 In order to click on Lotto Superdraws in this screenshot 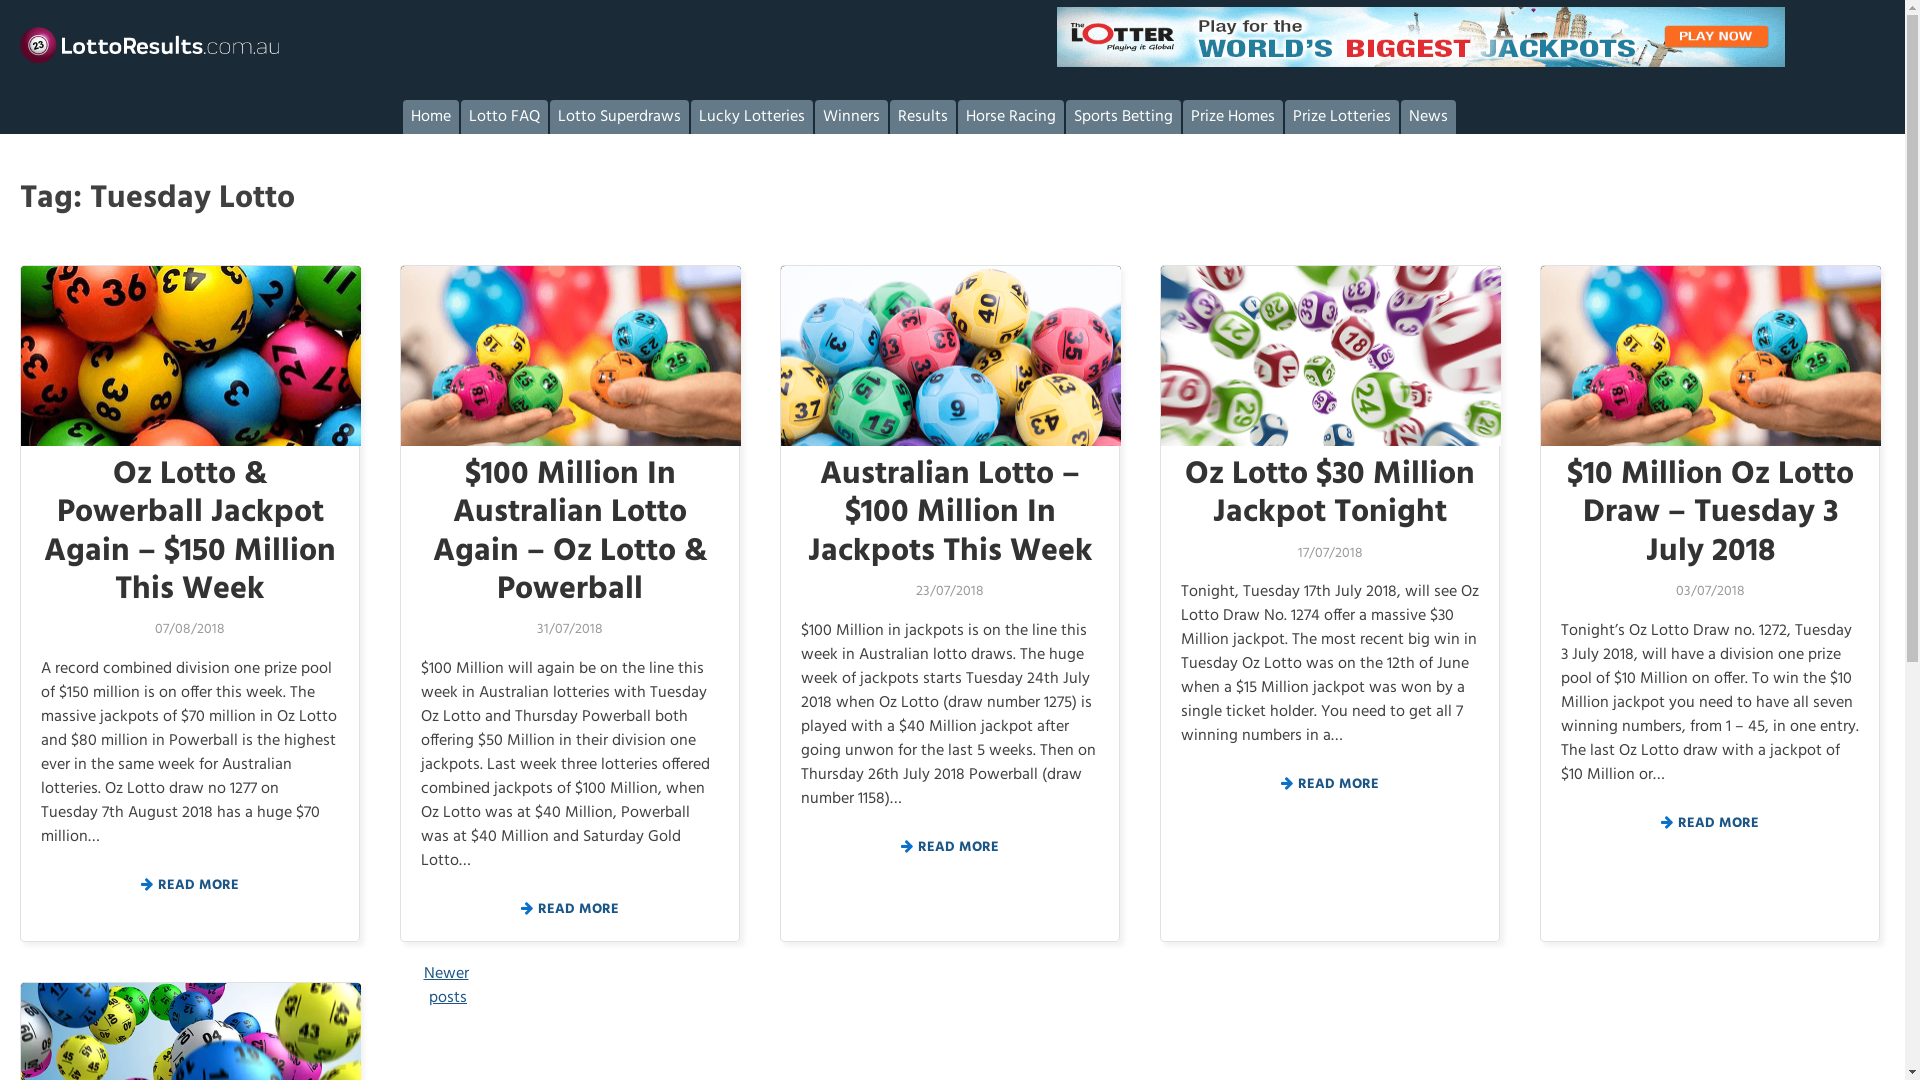, I will do `click(620, 117)`.